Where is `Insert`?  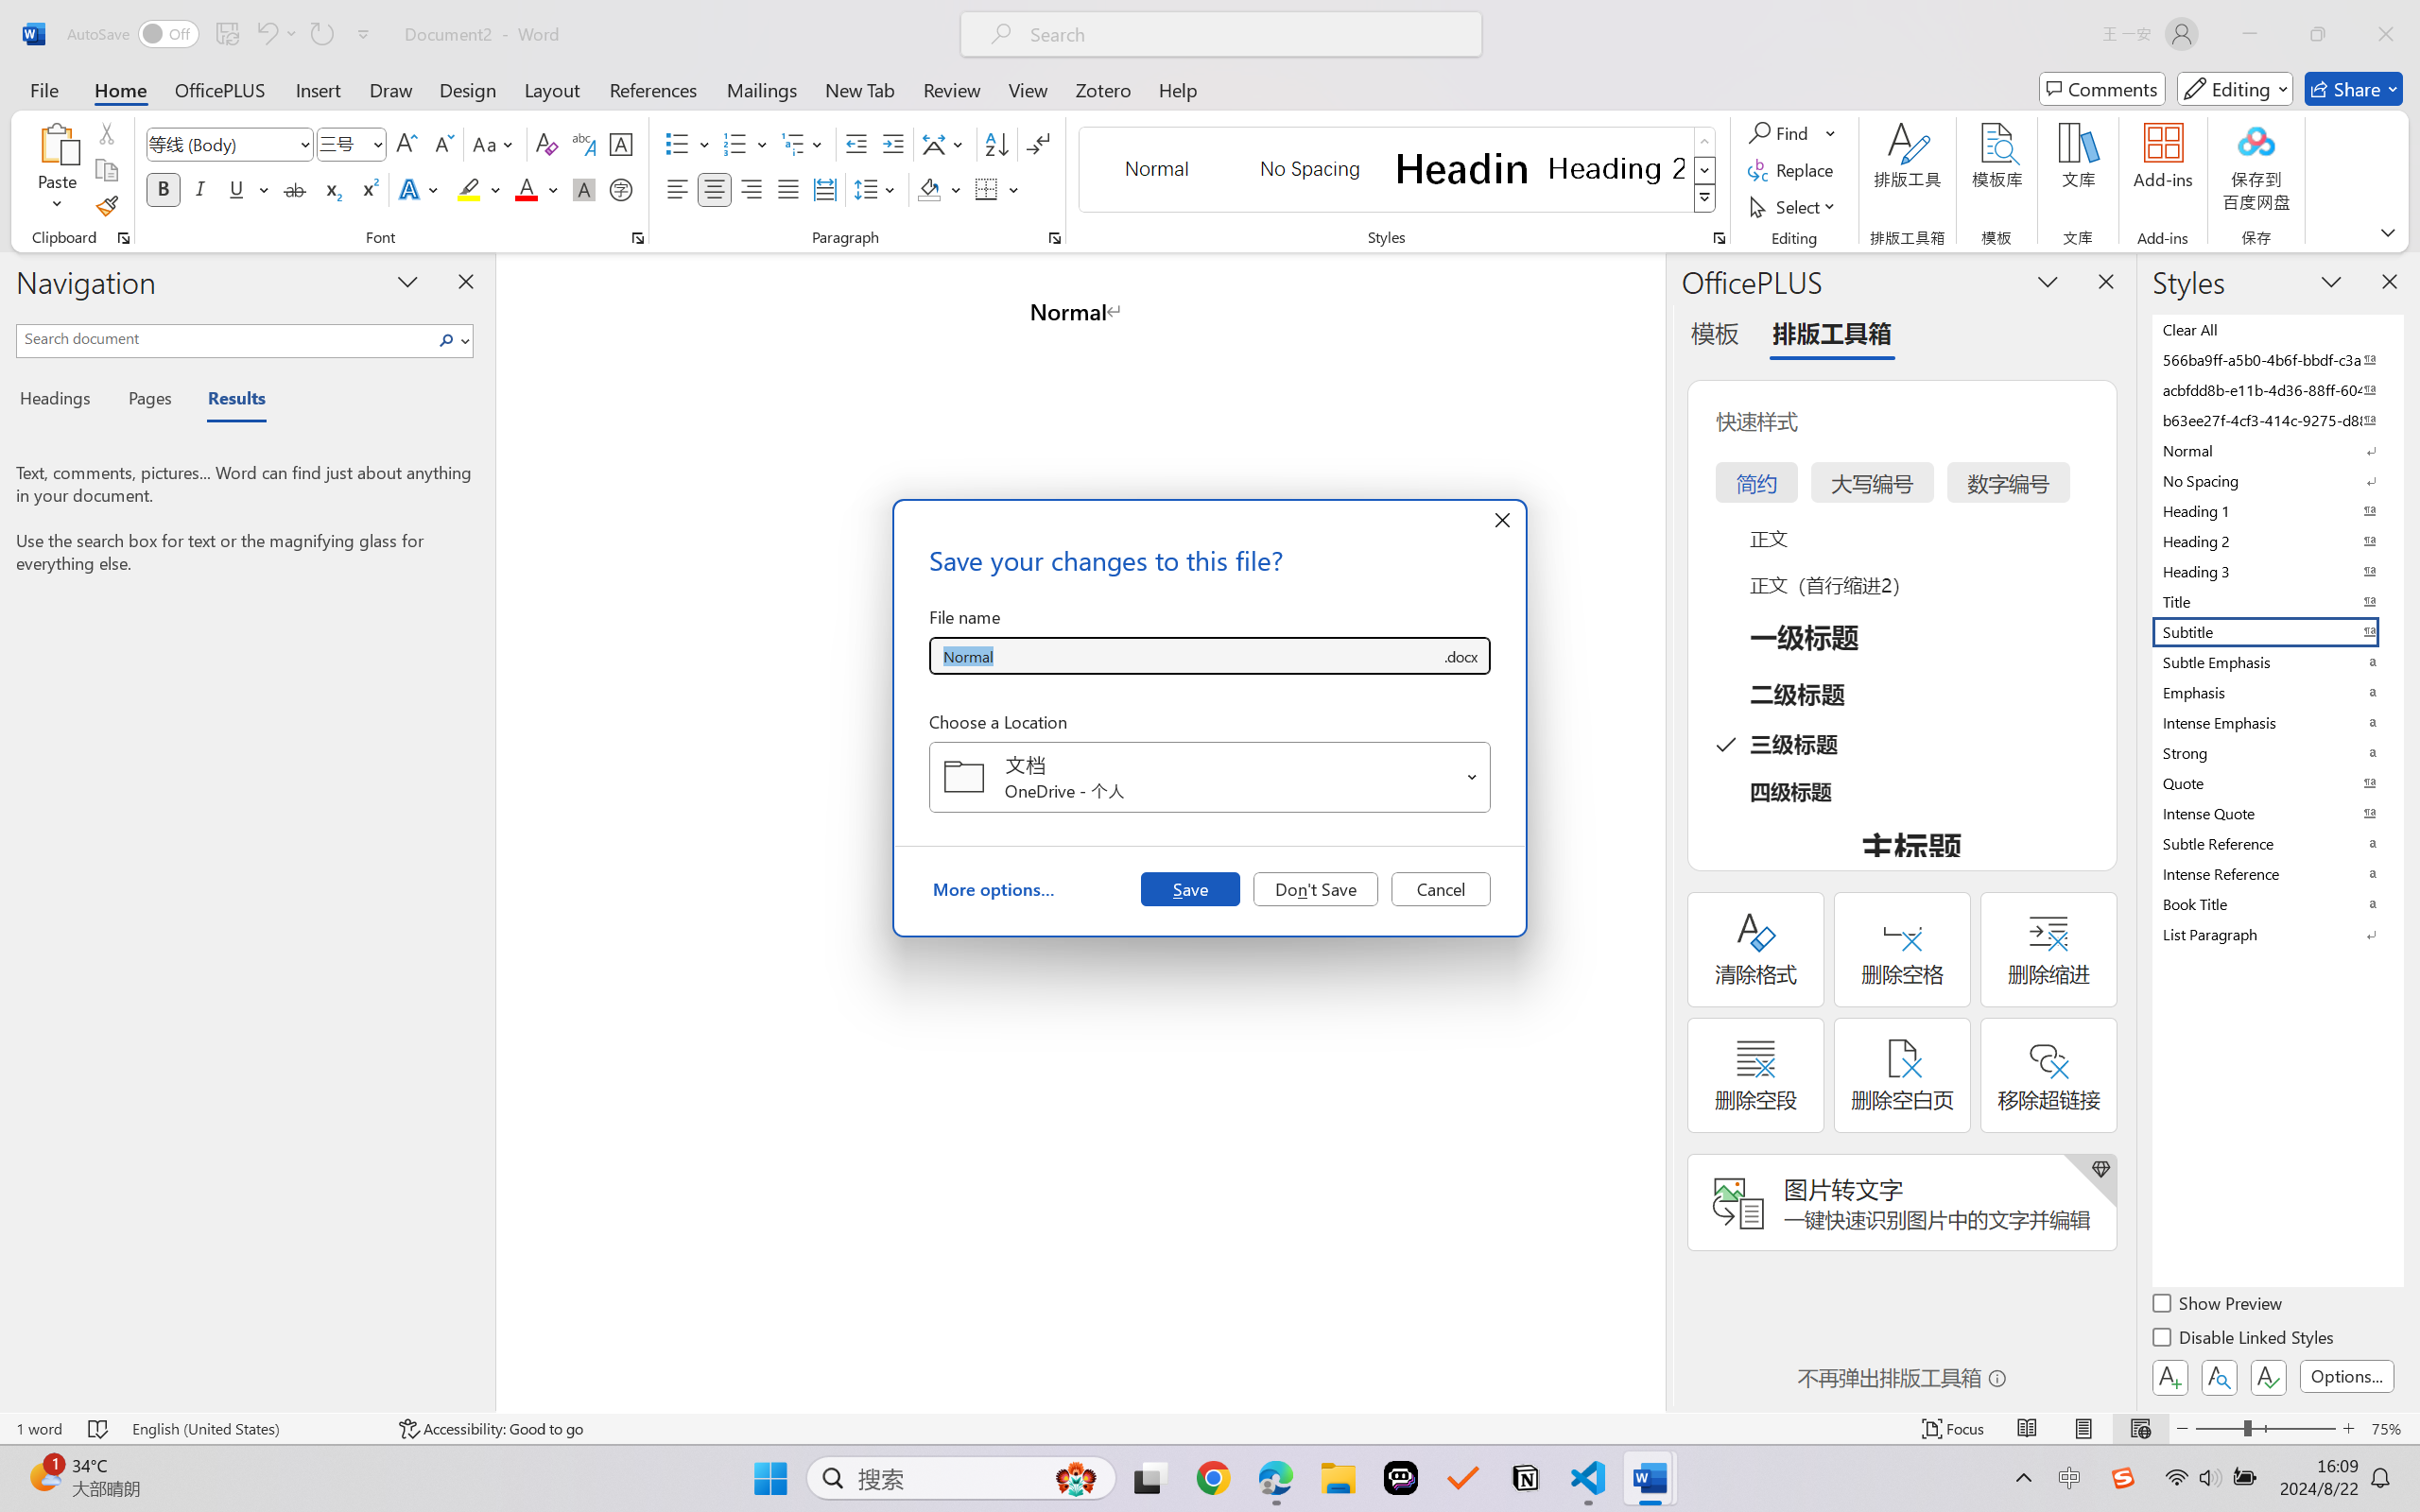 Insert is located at coordinates (318, 89).